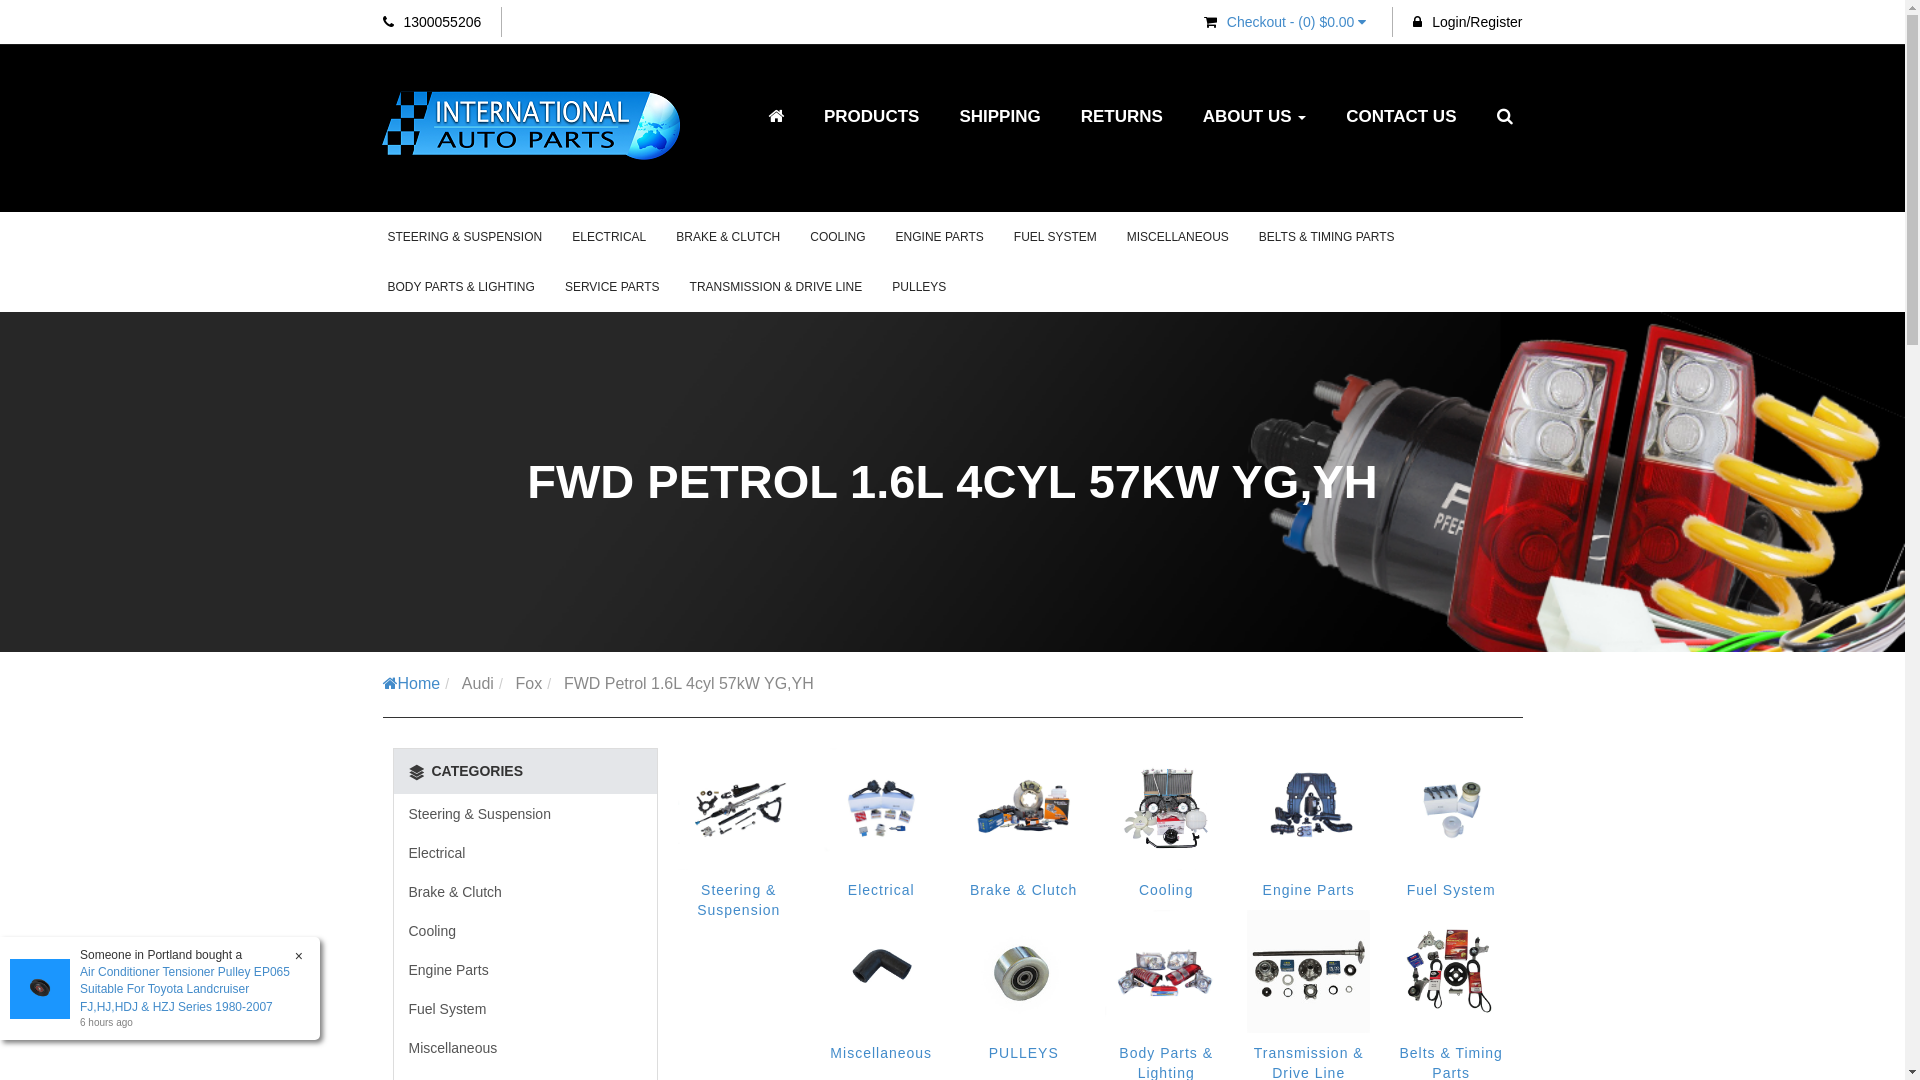 This screenshot has width=1920, height=1080. I want to click on Fuel System, so click(1452, 890).